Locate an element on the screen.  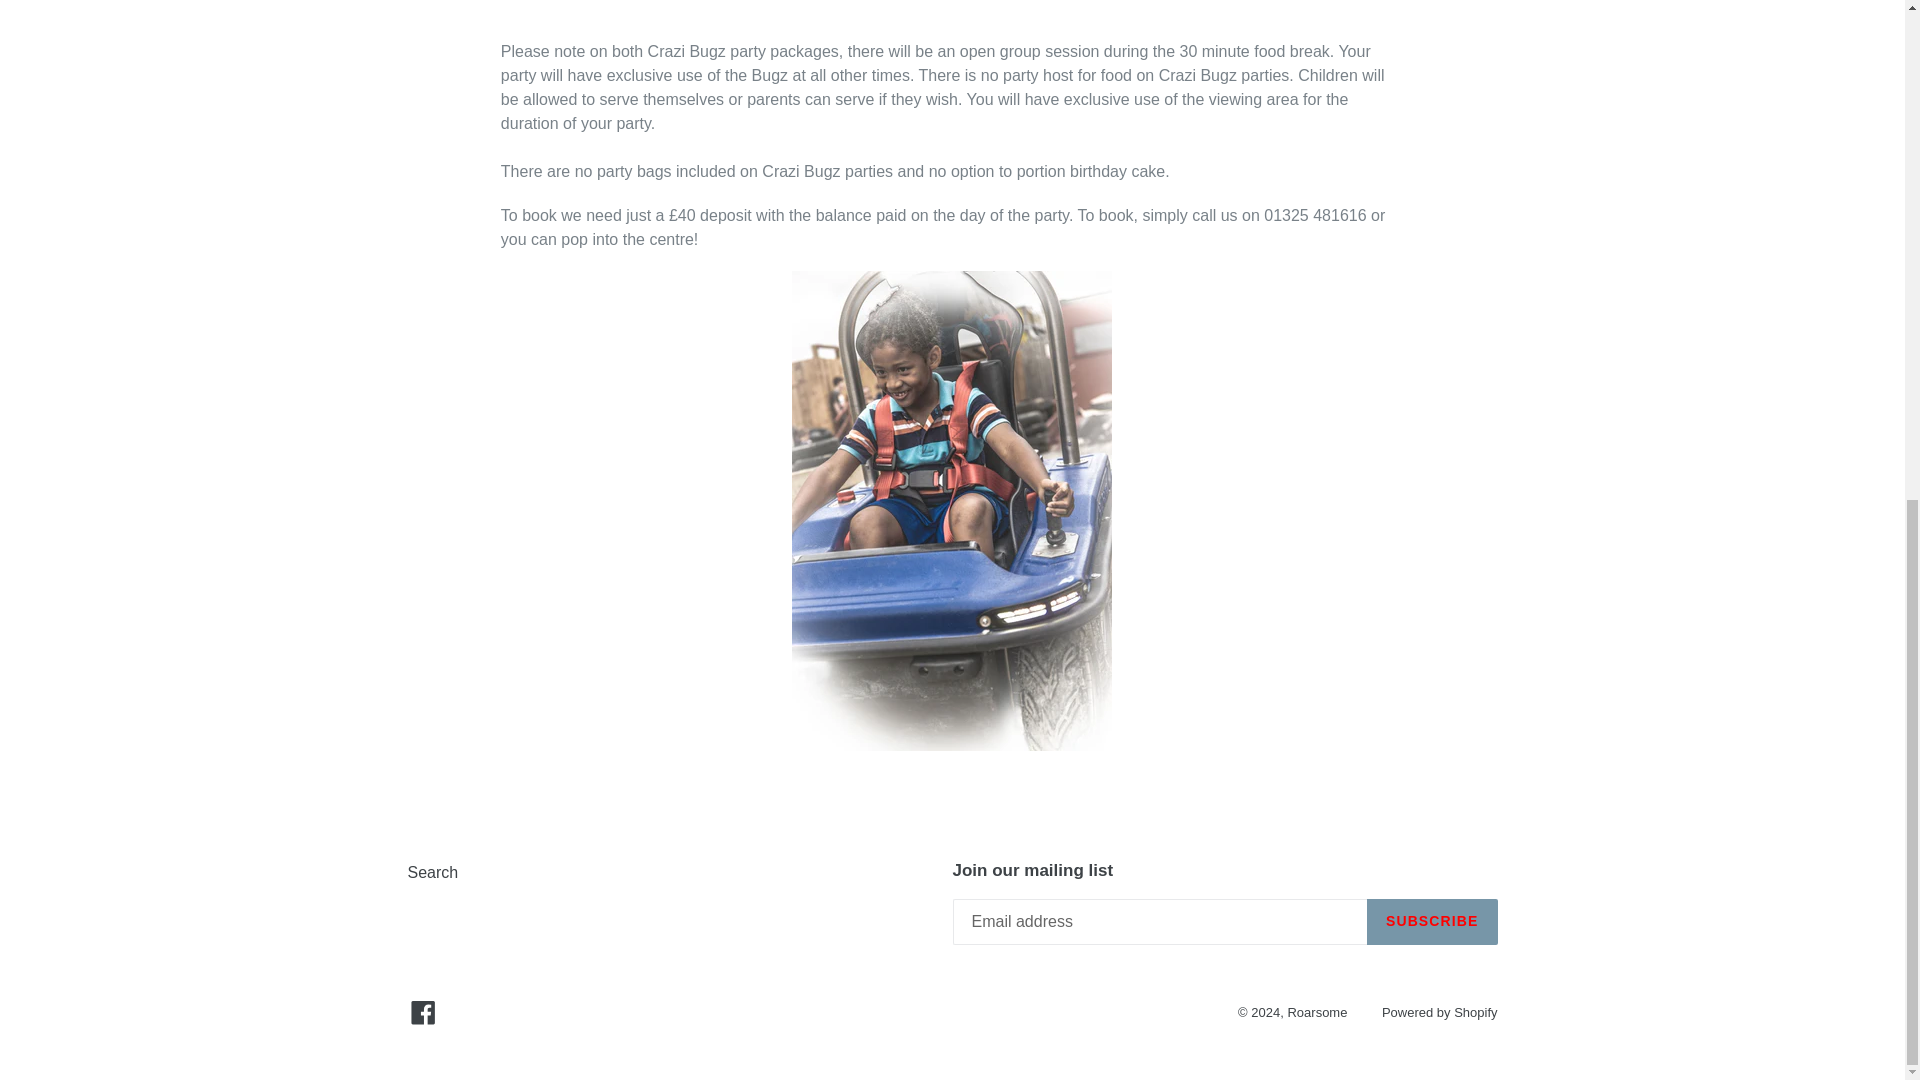
SUBSCRIBE is located at coordinates (1432, 922).